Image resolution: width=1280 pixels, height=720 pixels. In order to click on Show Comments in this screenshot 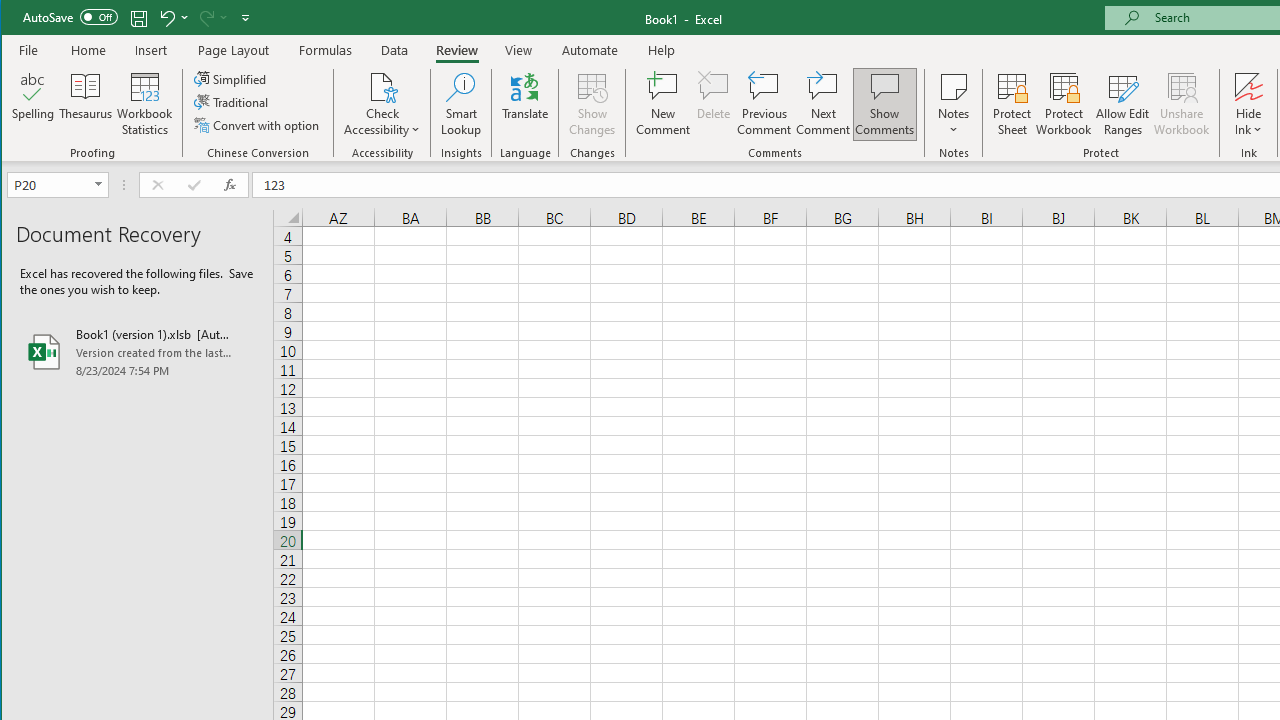, I will do `click(884, 104)`.